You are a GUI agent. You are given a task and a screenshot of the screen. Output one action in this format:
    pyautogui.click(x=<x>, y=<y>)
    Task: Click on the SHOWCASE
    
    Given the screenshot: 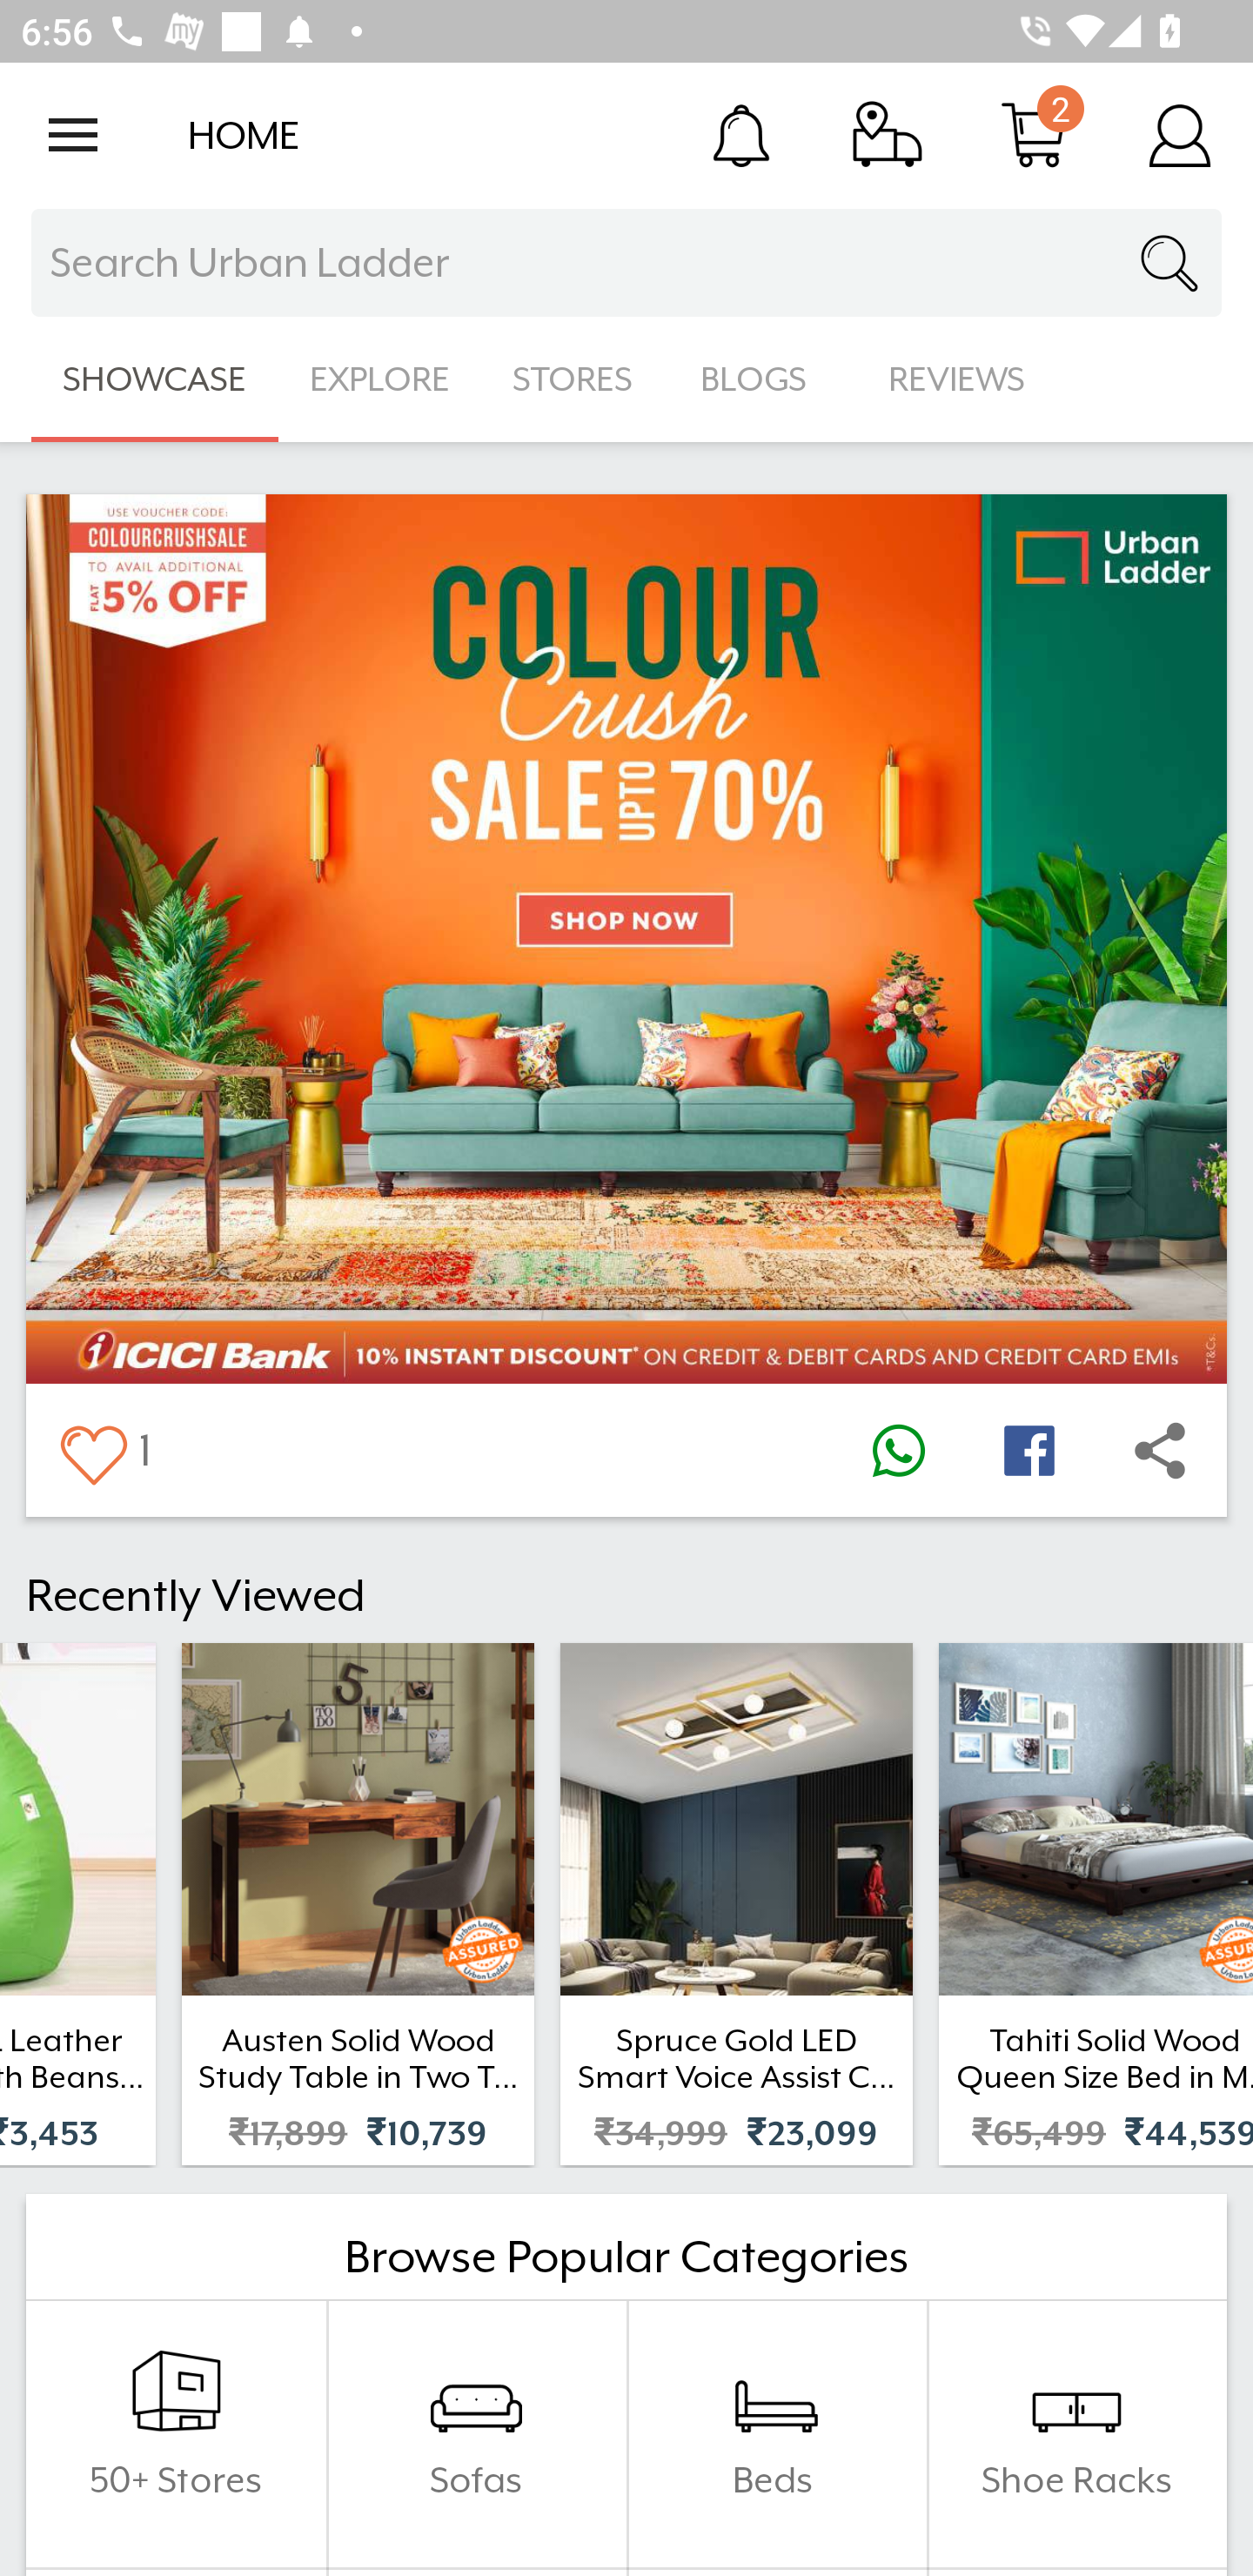 What is the action you would take?
    pyautogui.click(x=155, y=379)
    